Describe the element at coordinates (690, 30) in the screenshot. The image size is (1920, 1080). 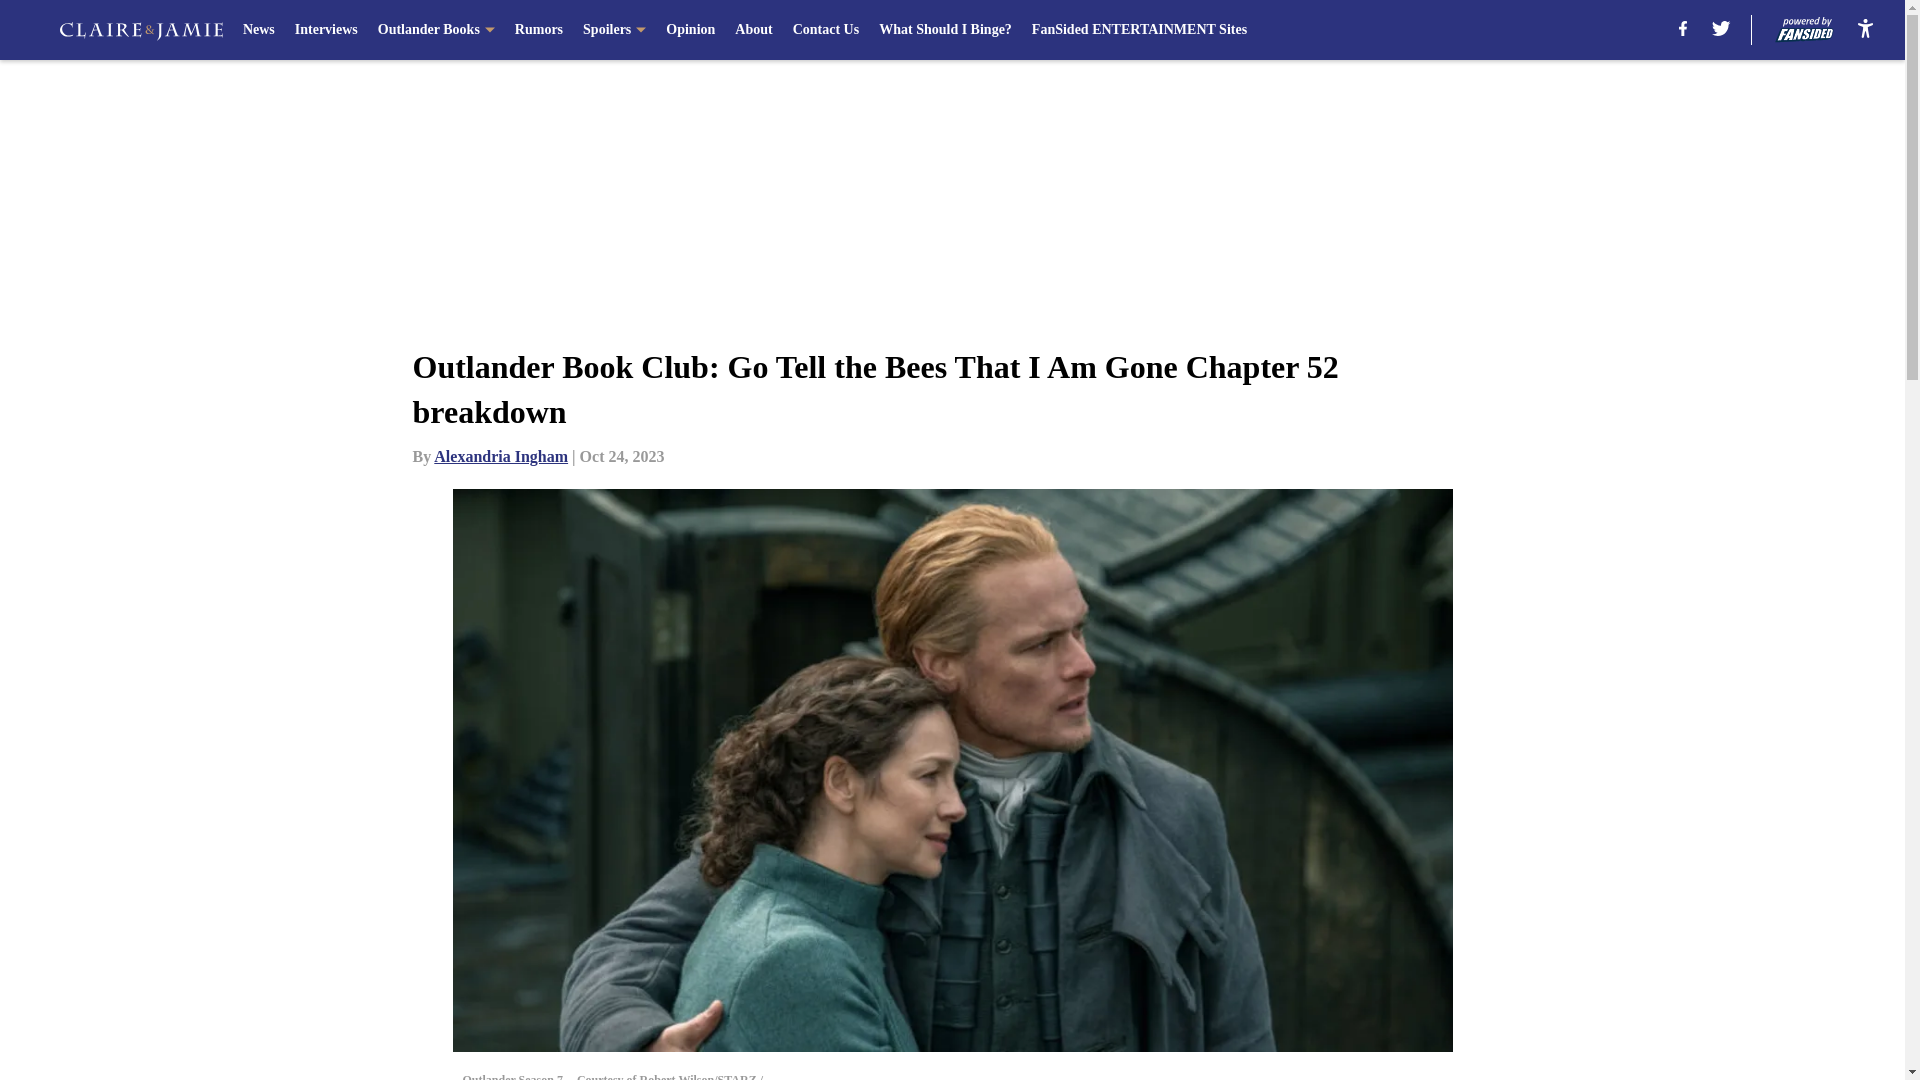
I see `Opinion` at that location.